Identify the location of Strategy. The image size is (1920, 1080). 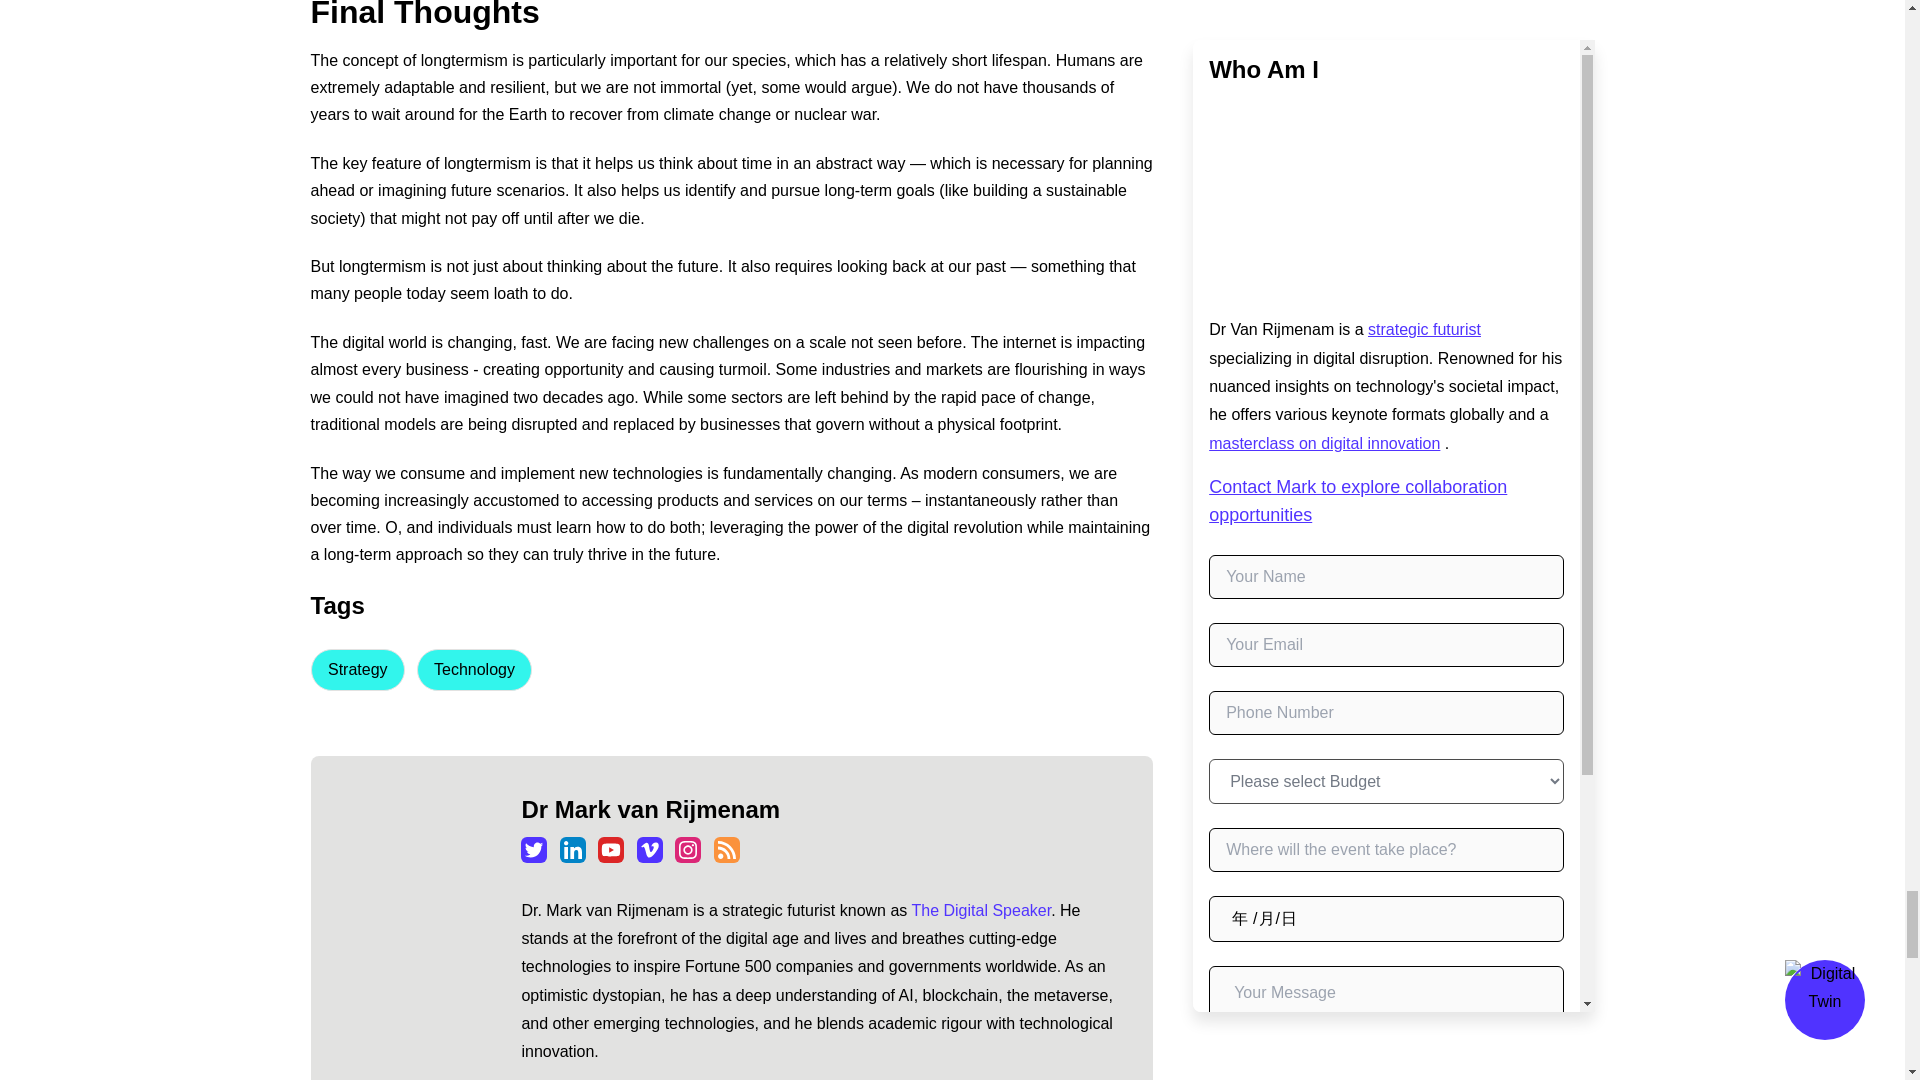
(356, 670).